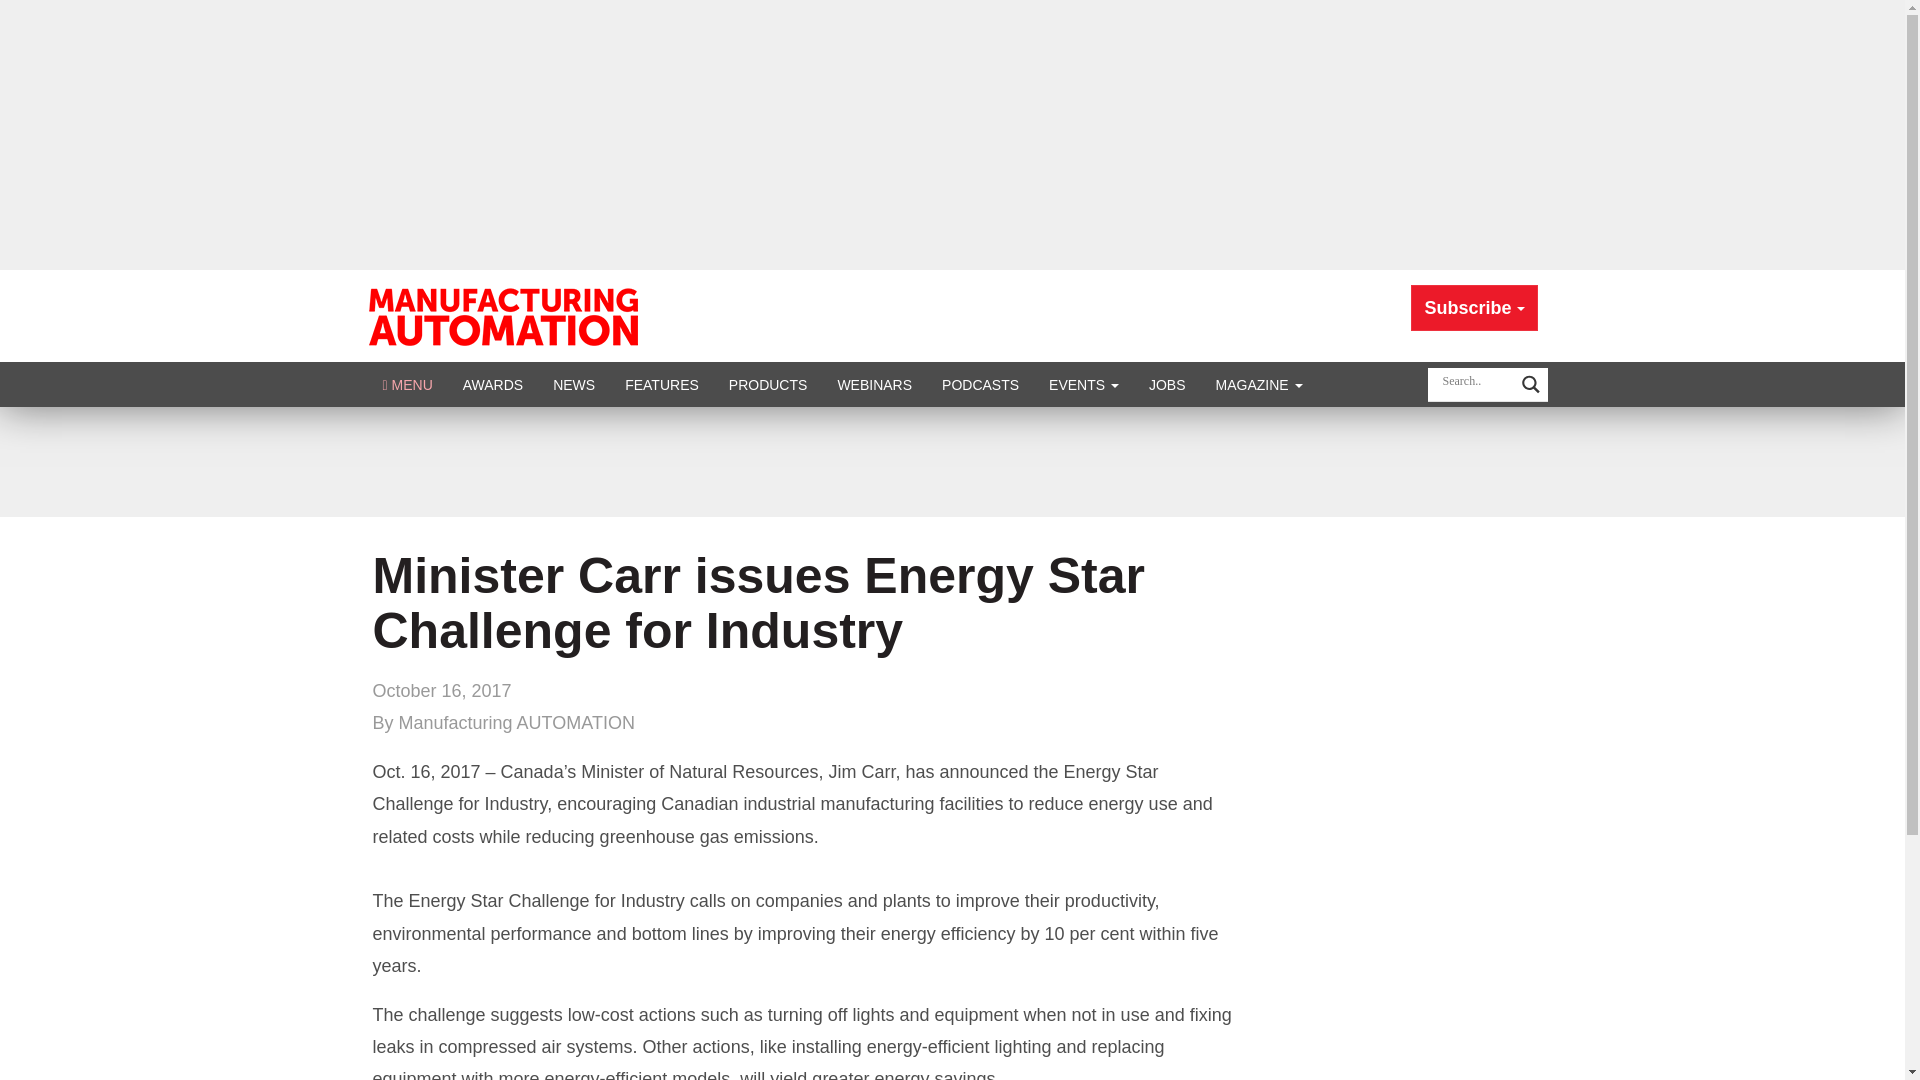  I want to click on 3rd party ad content, so click(951, 461).